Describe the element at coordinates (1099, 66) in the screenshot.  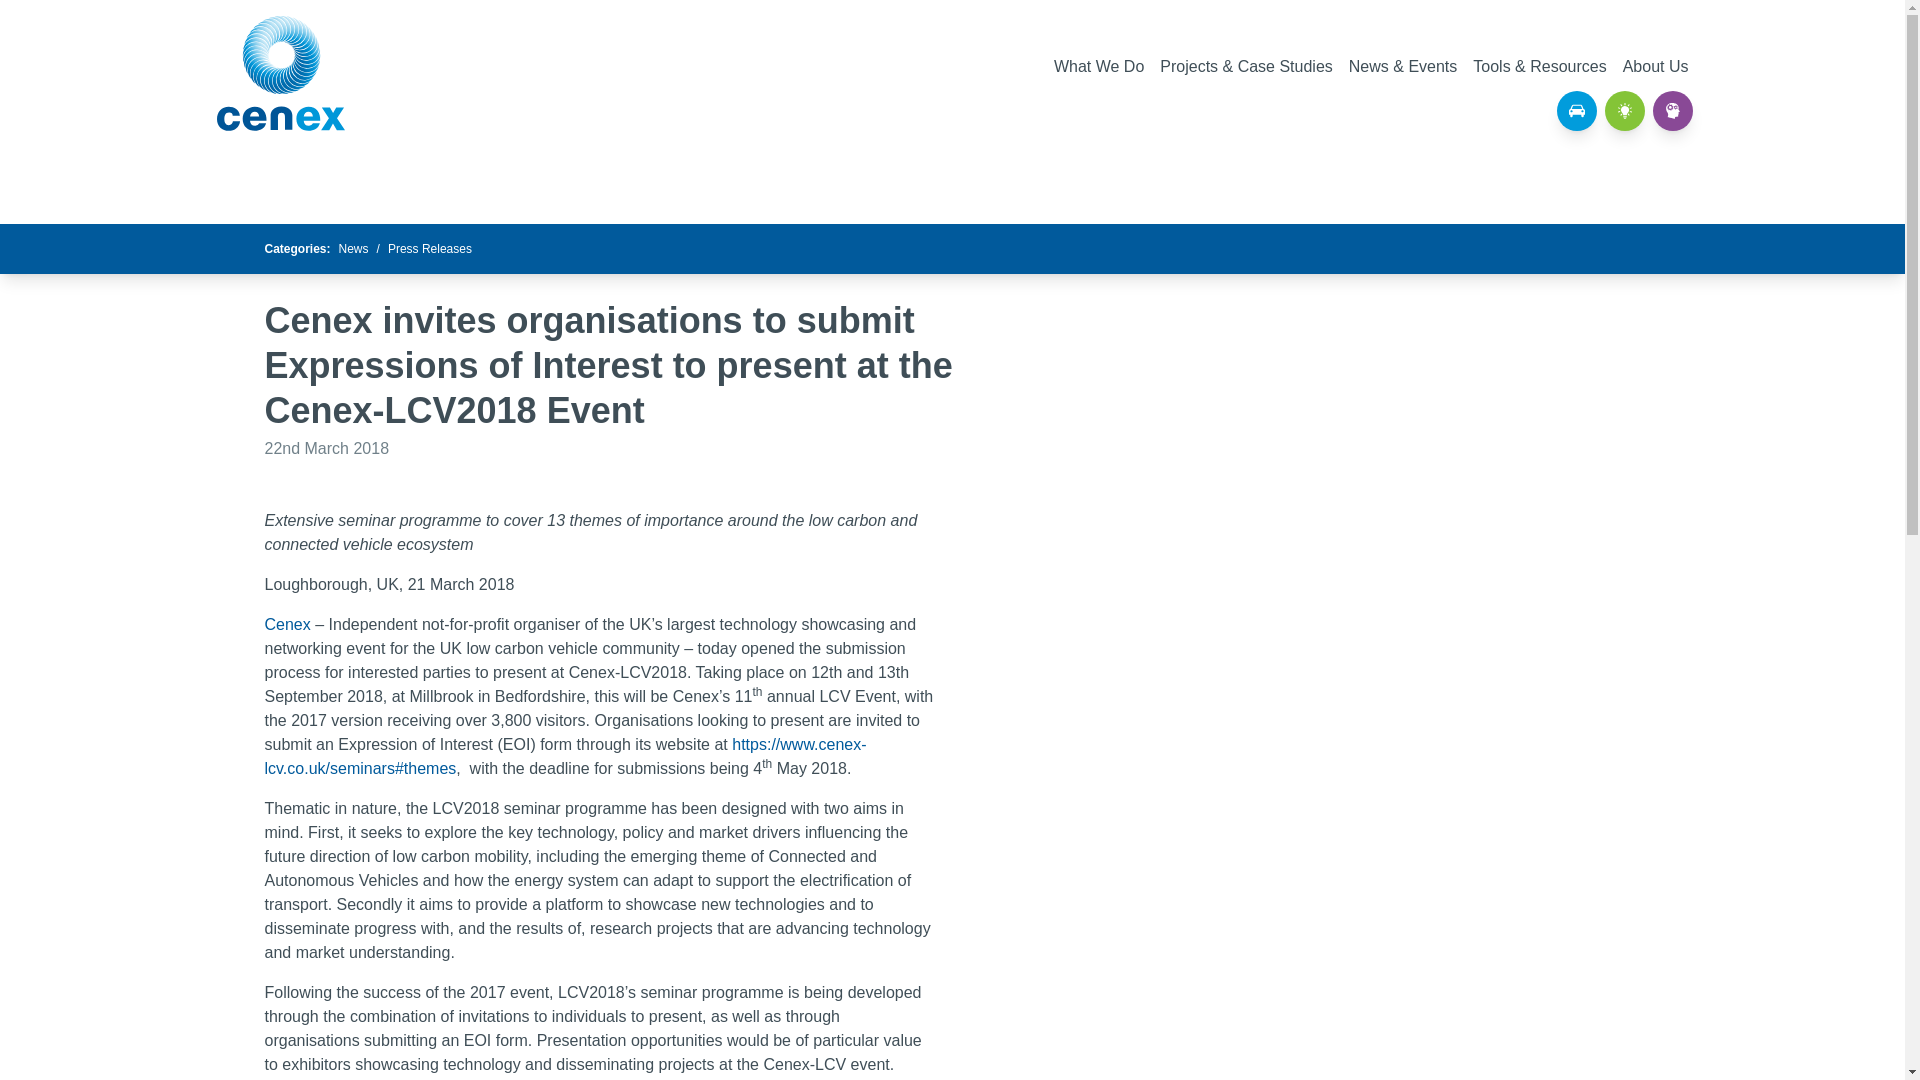
I see `What We Do` at that location.